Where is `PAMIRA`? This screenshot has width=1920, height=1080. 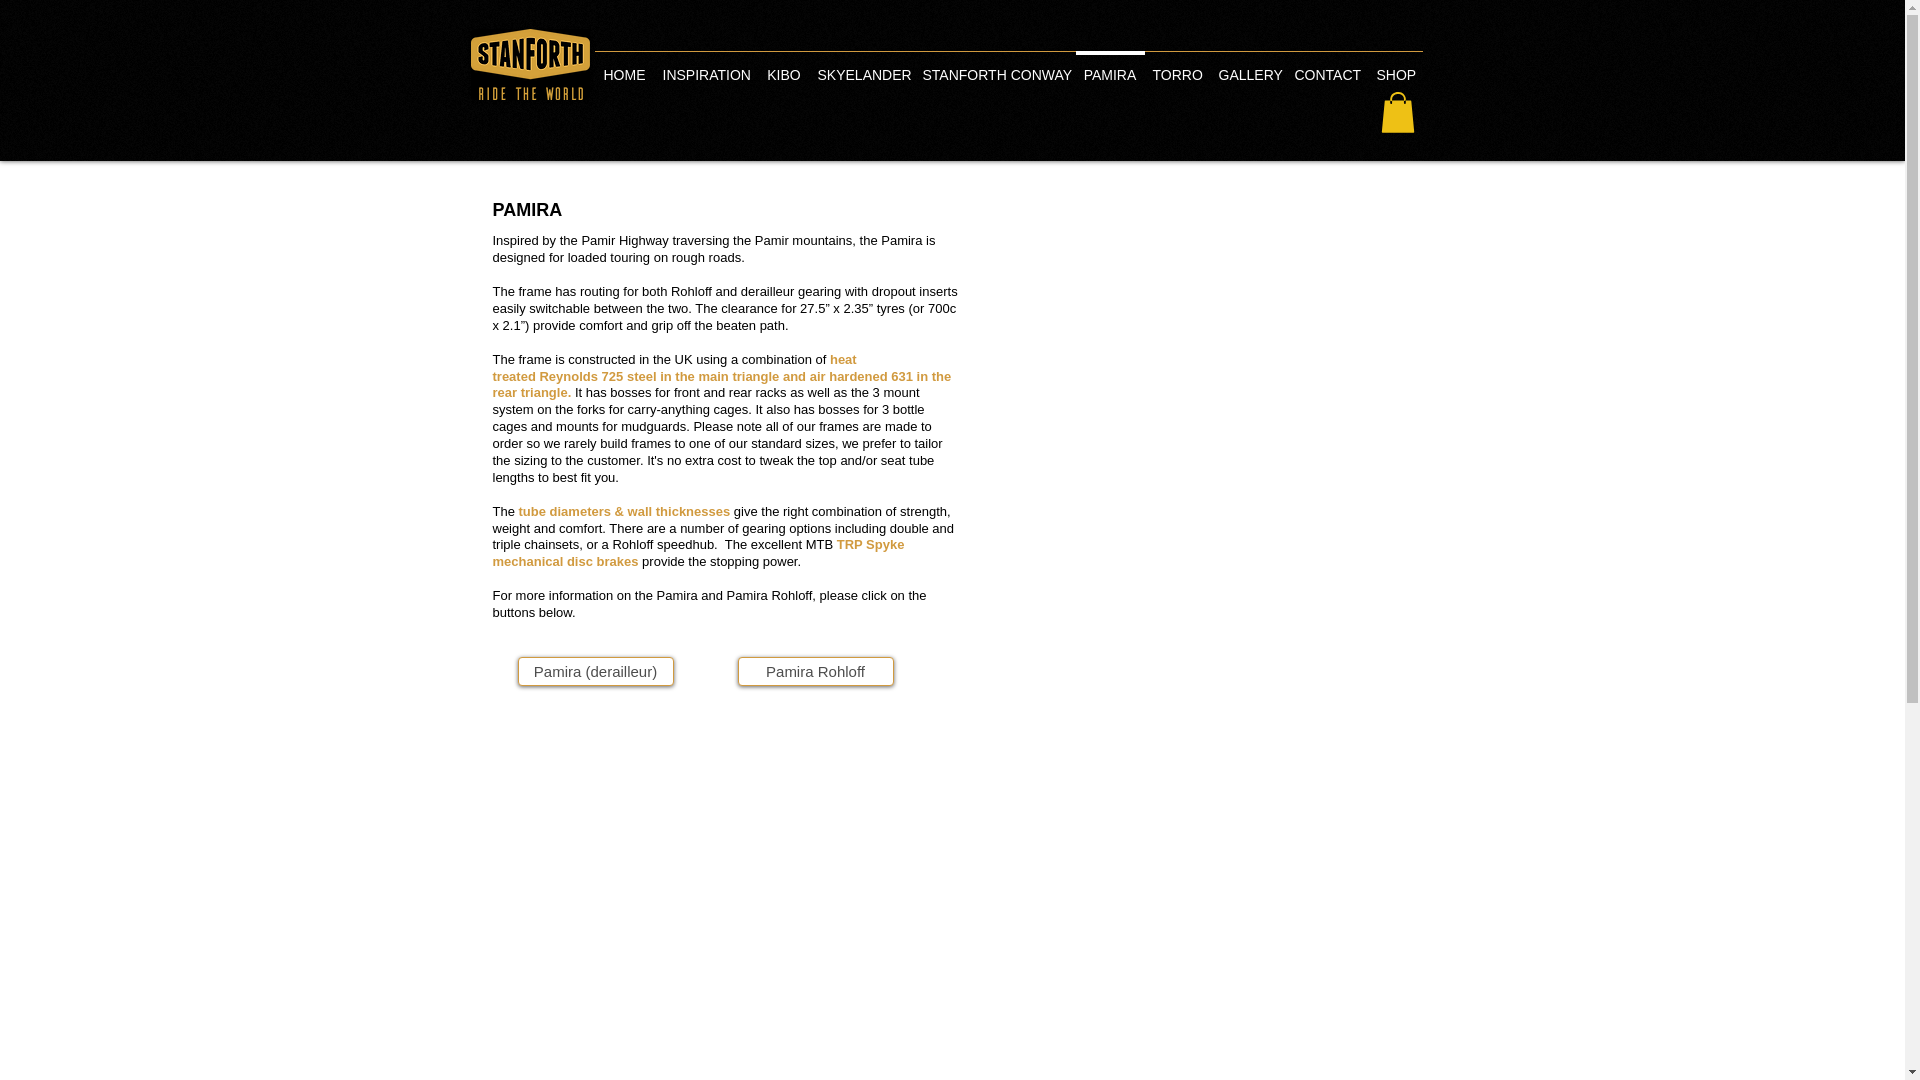
PAMIRA is located at coordinates (1110, 66).